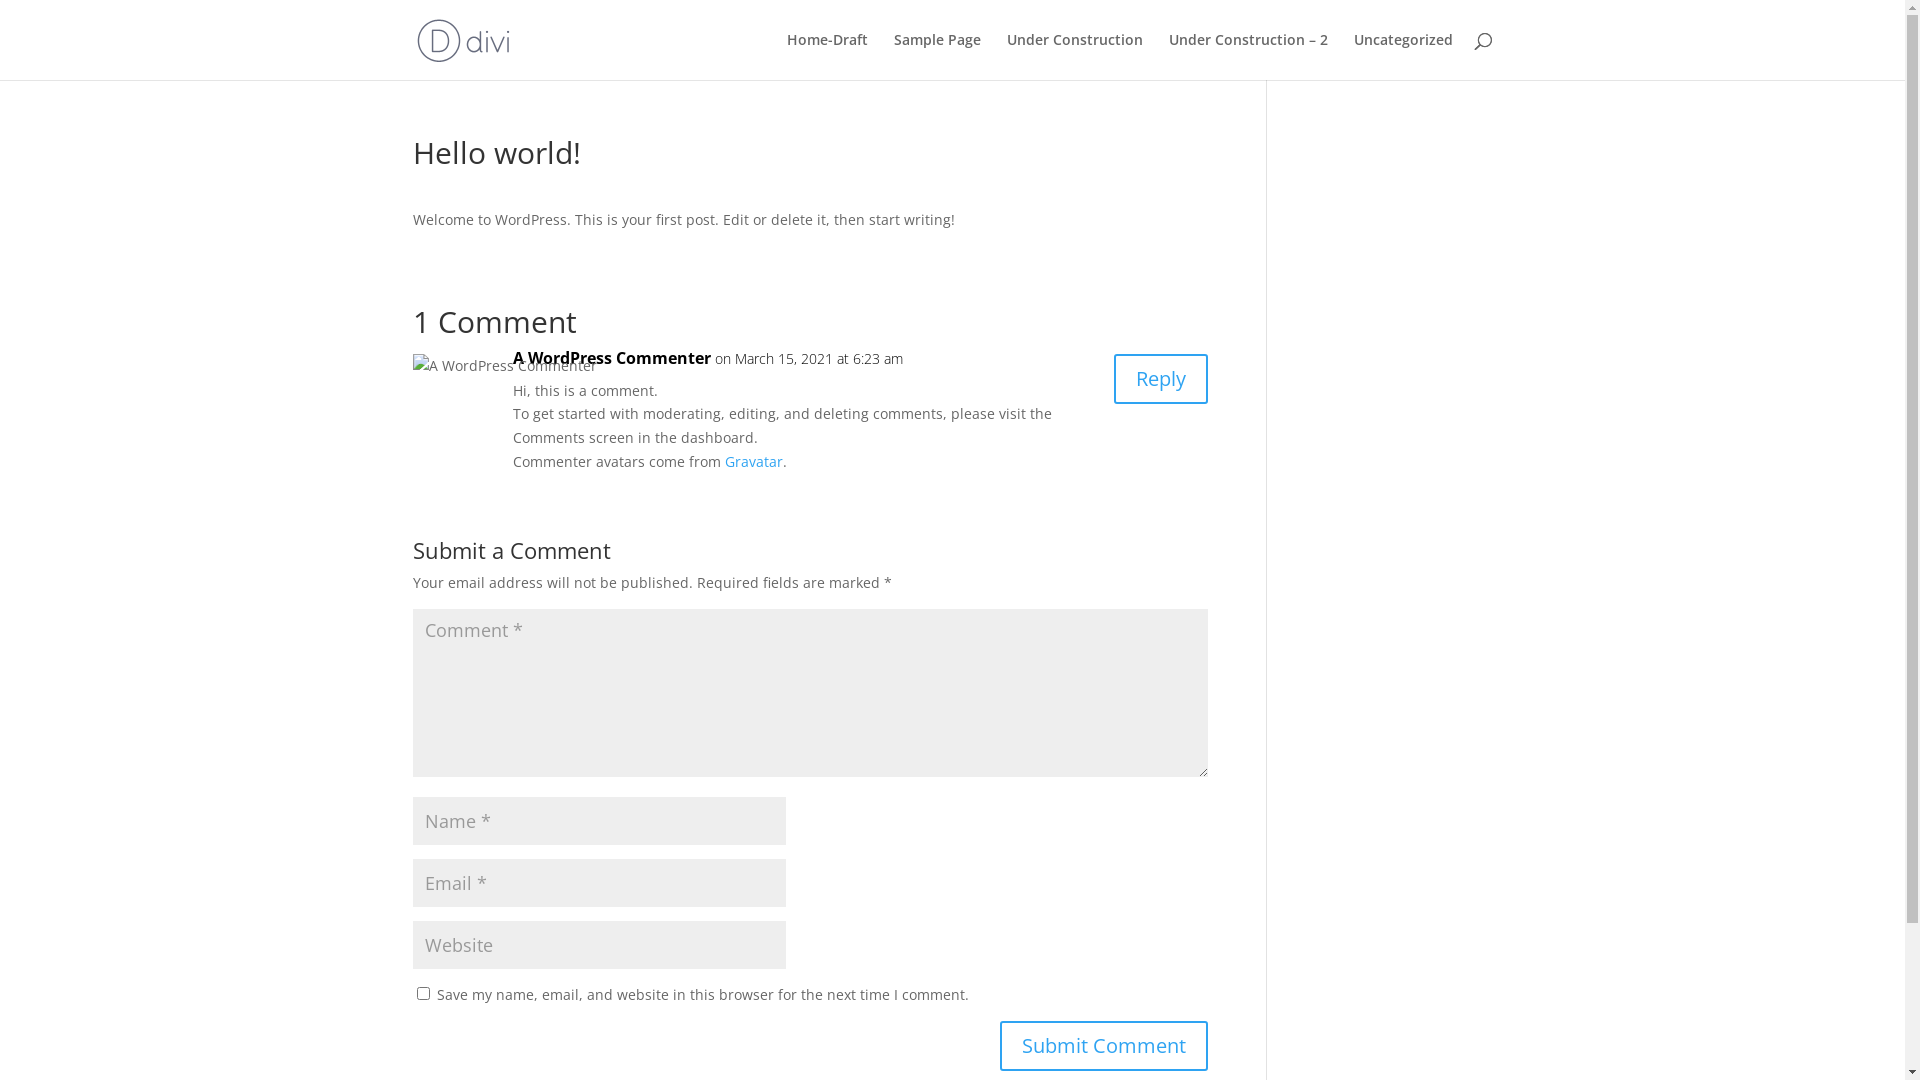 Image resolution: width=1920 pixels, height=1080 pixels. Describe the element at coordinates (753, 462) in the screenshot. I see `Gravatar` at that location.